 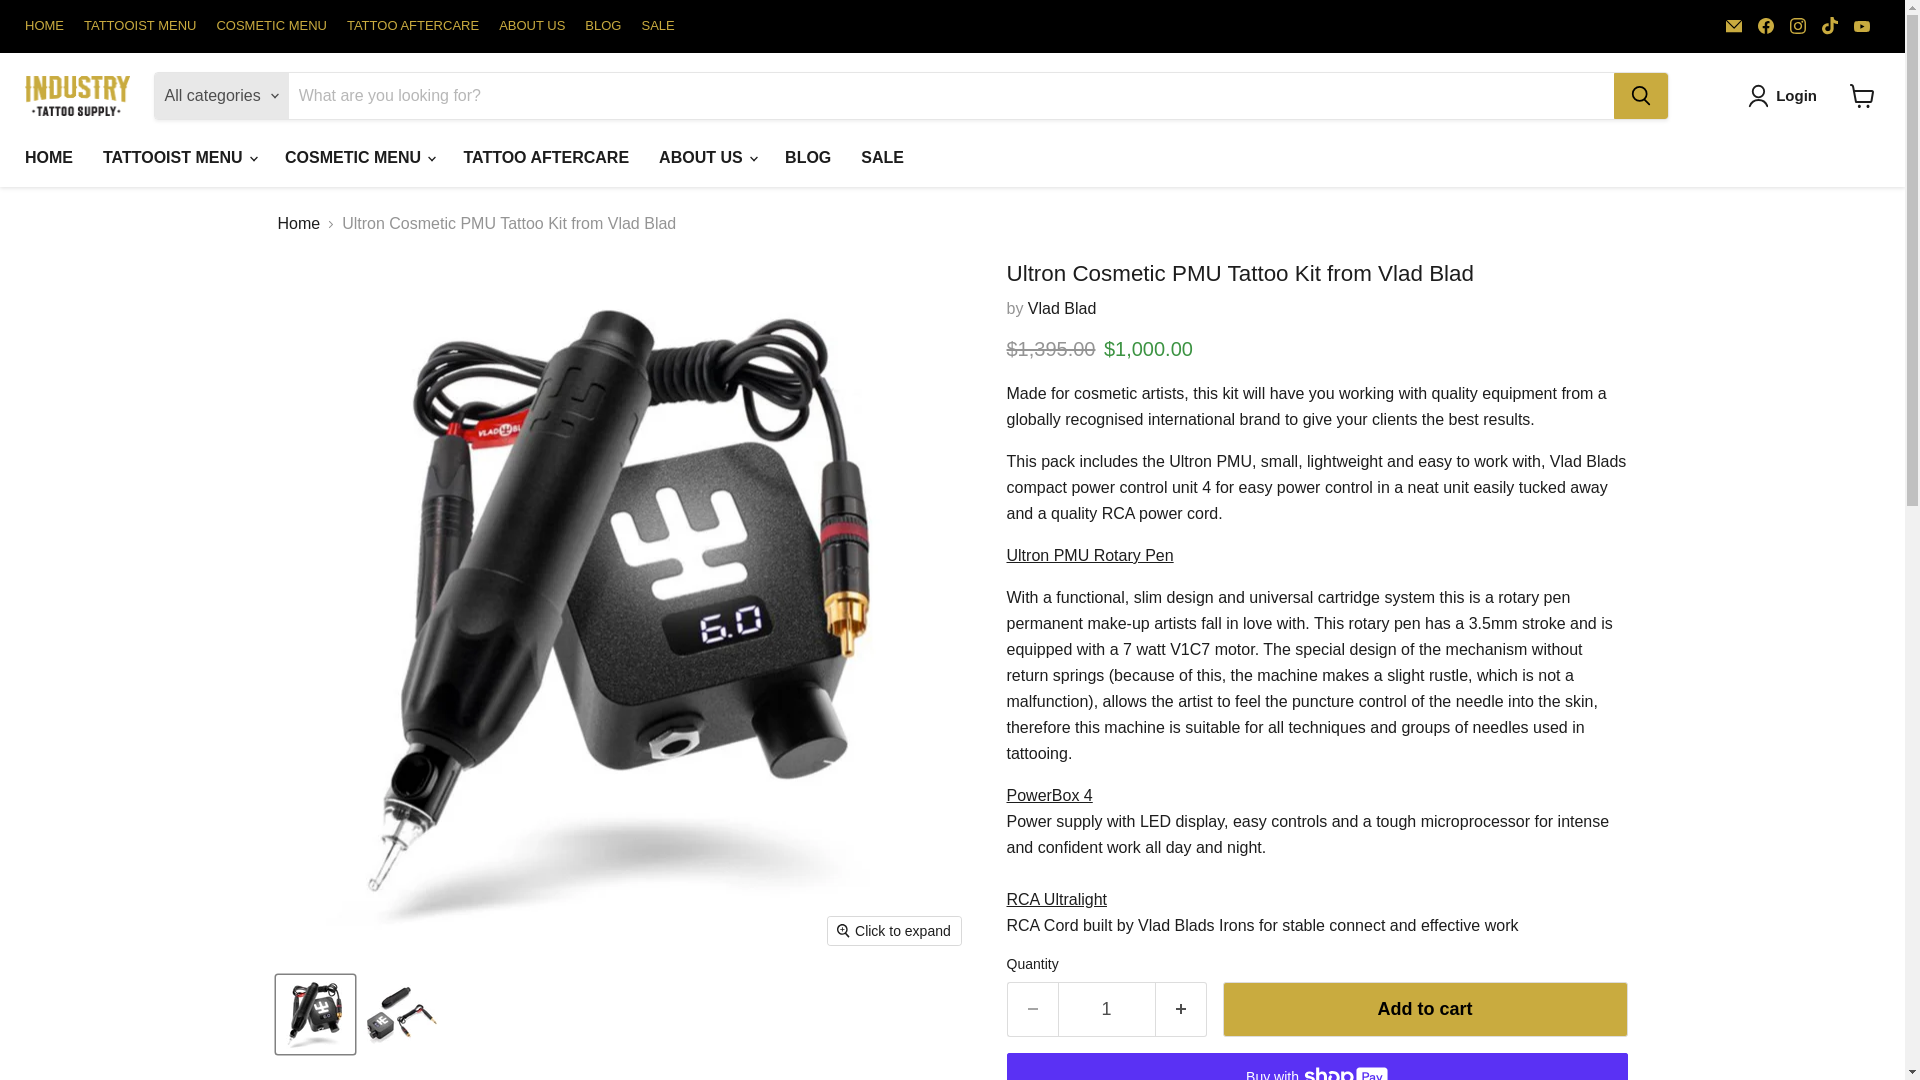 What do you see at coordinates (657, 26) in the screenshot?
I see `SALE` at bounding box center [657, 26].